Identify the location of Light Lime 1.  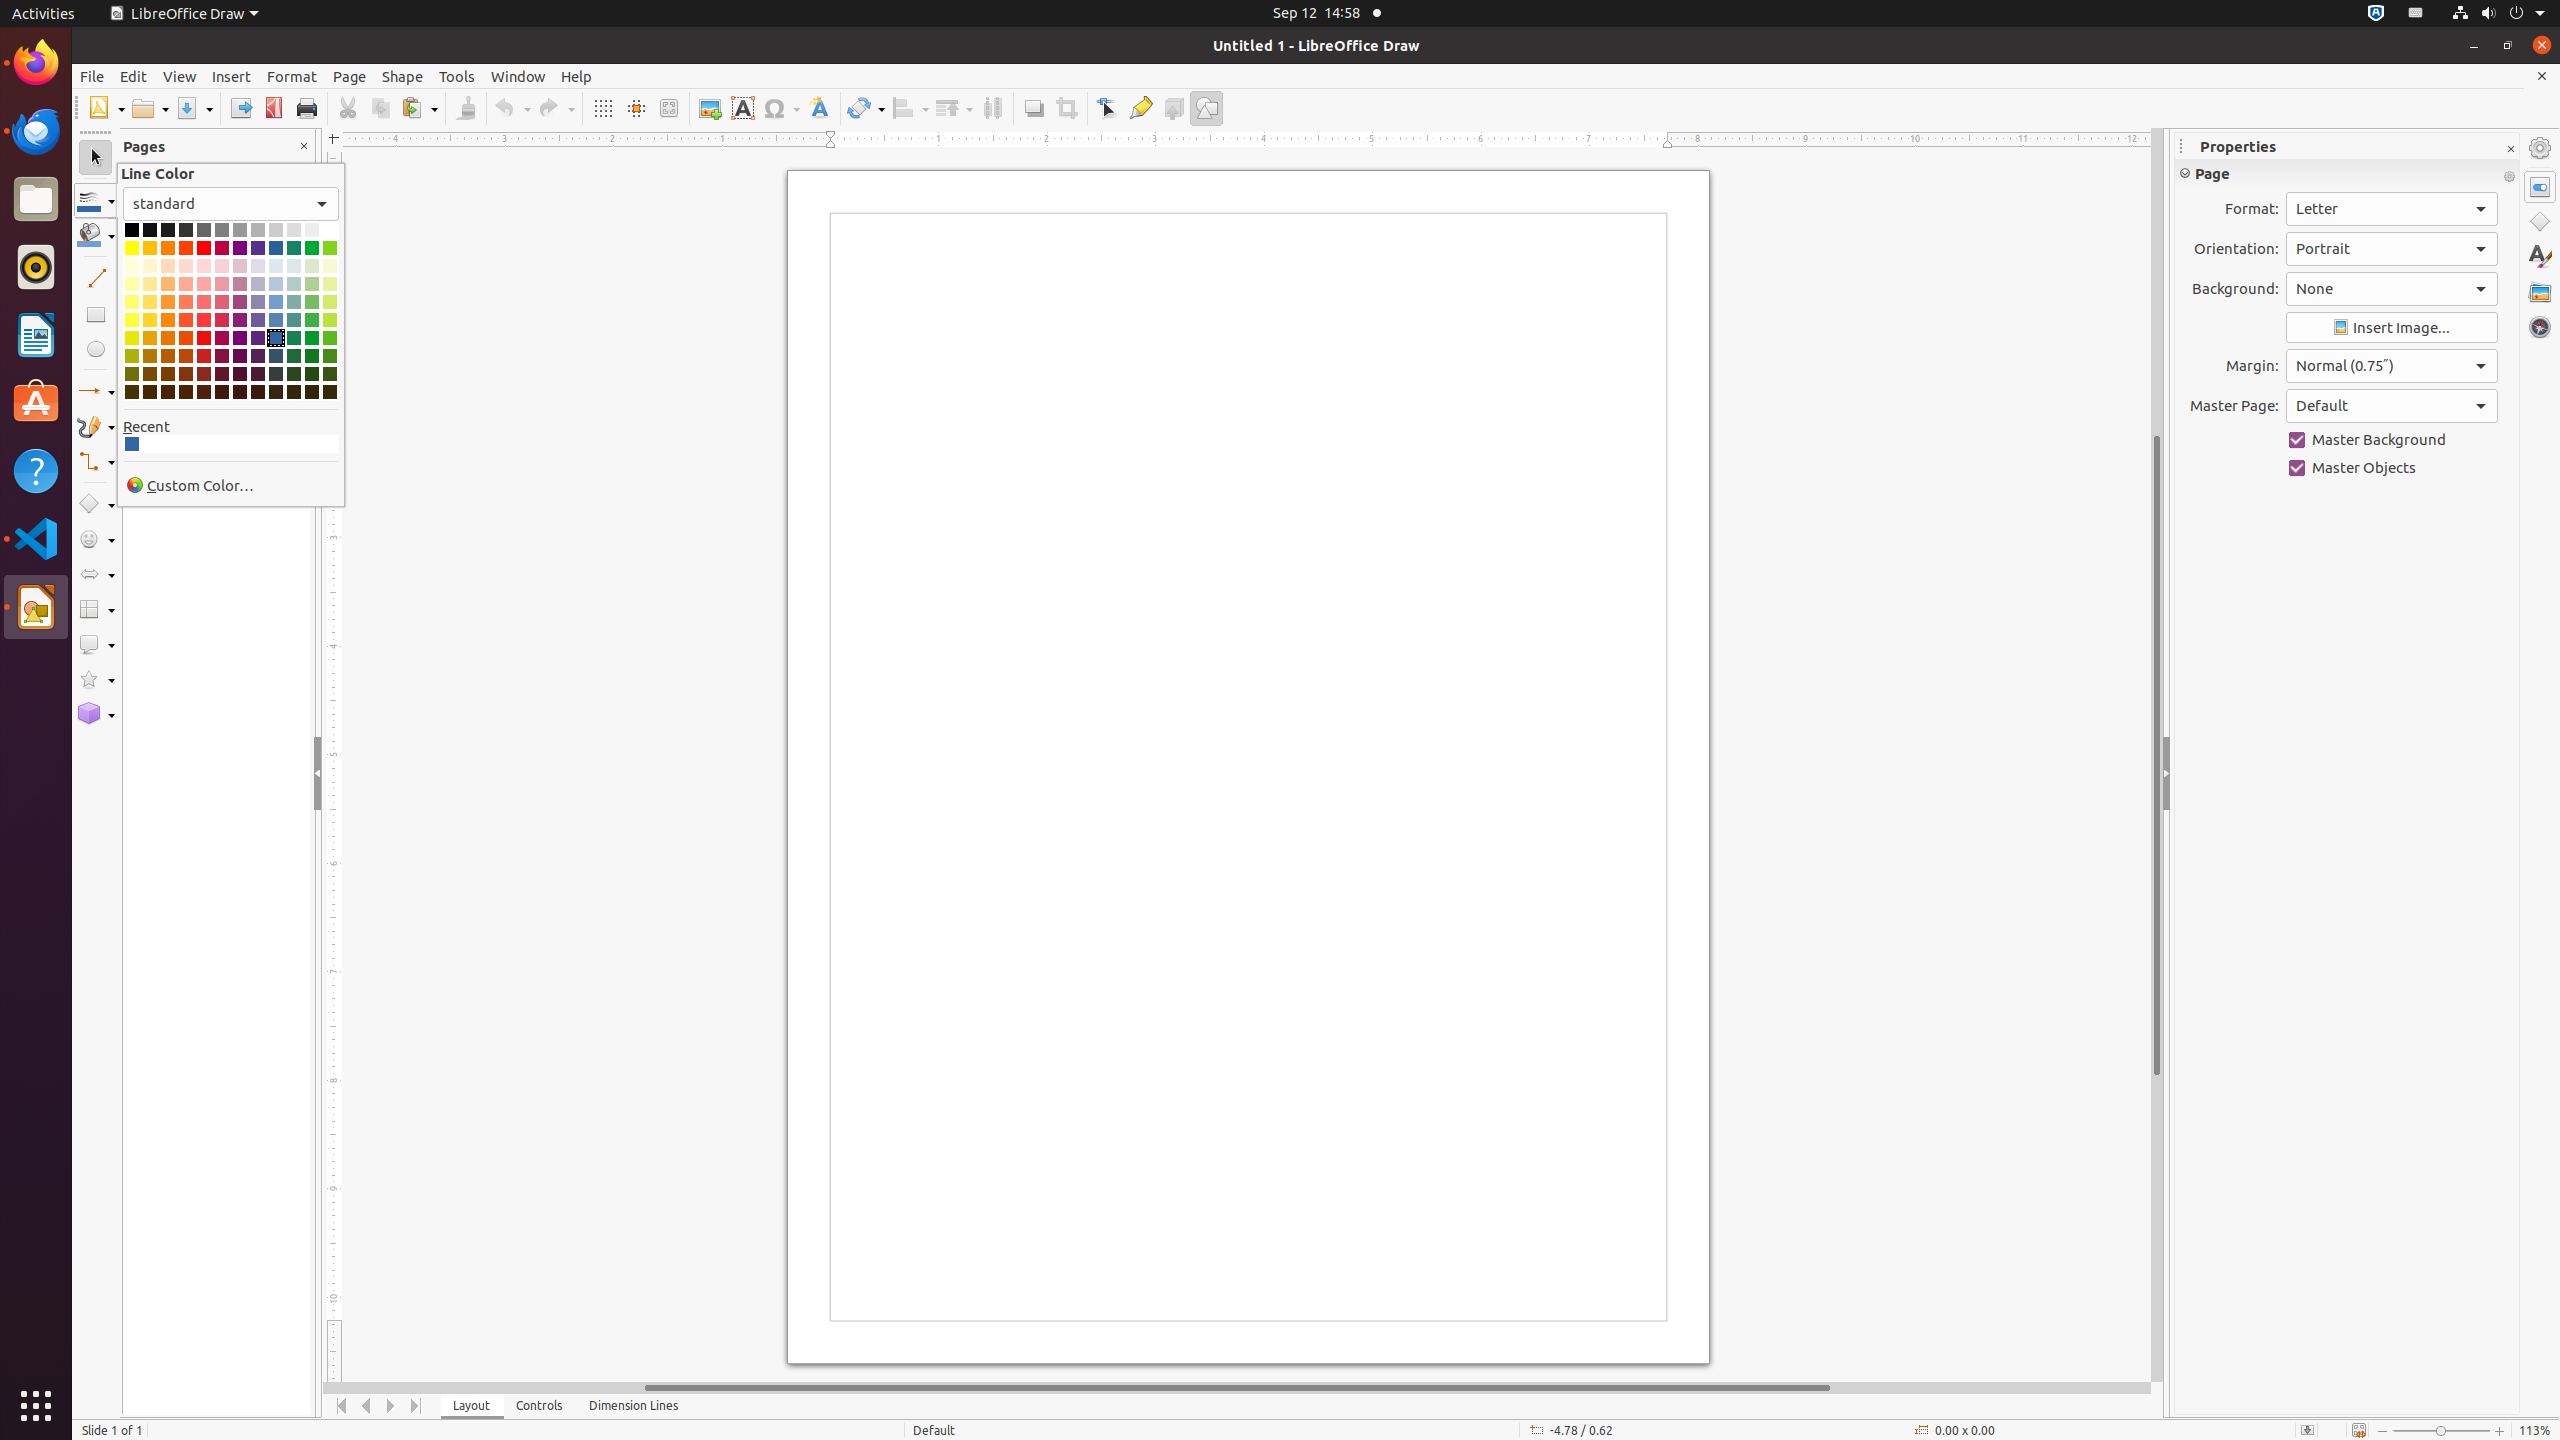
(330, 320).